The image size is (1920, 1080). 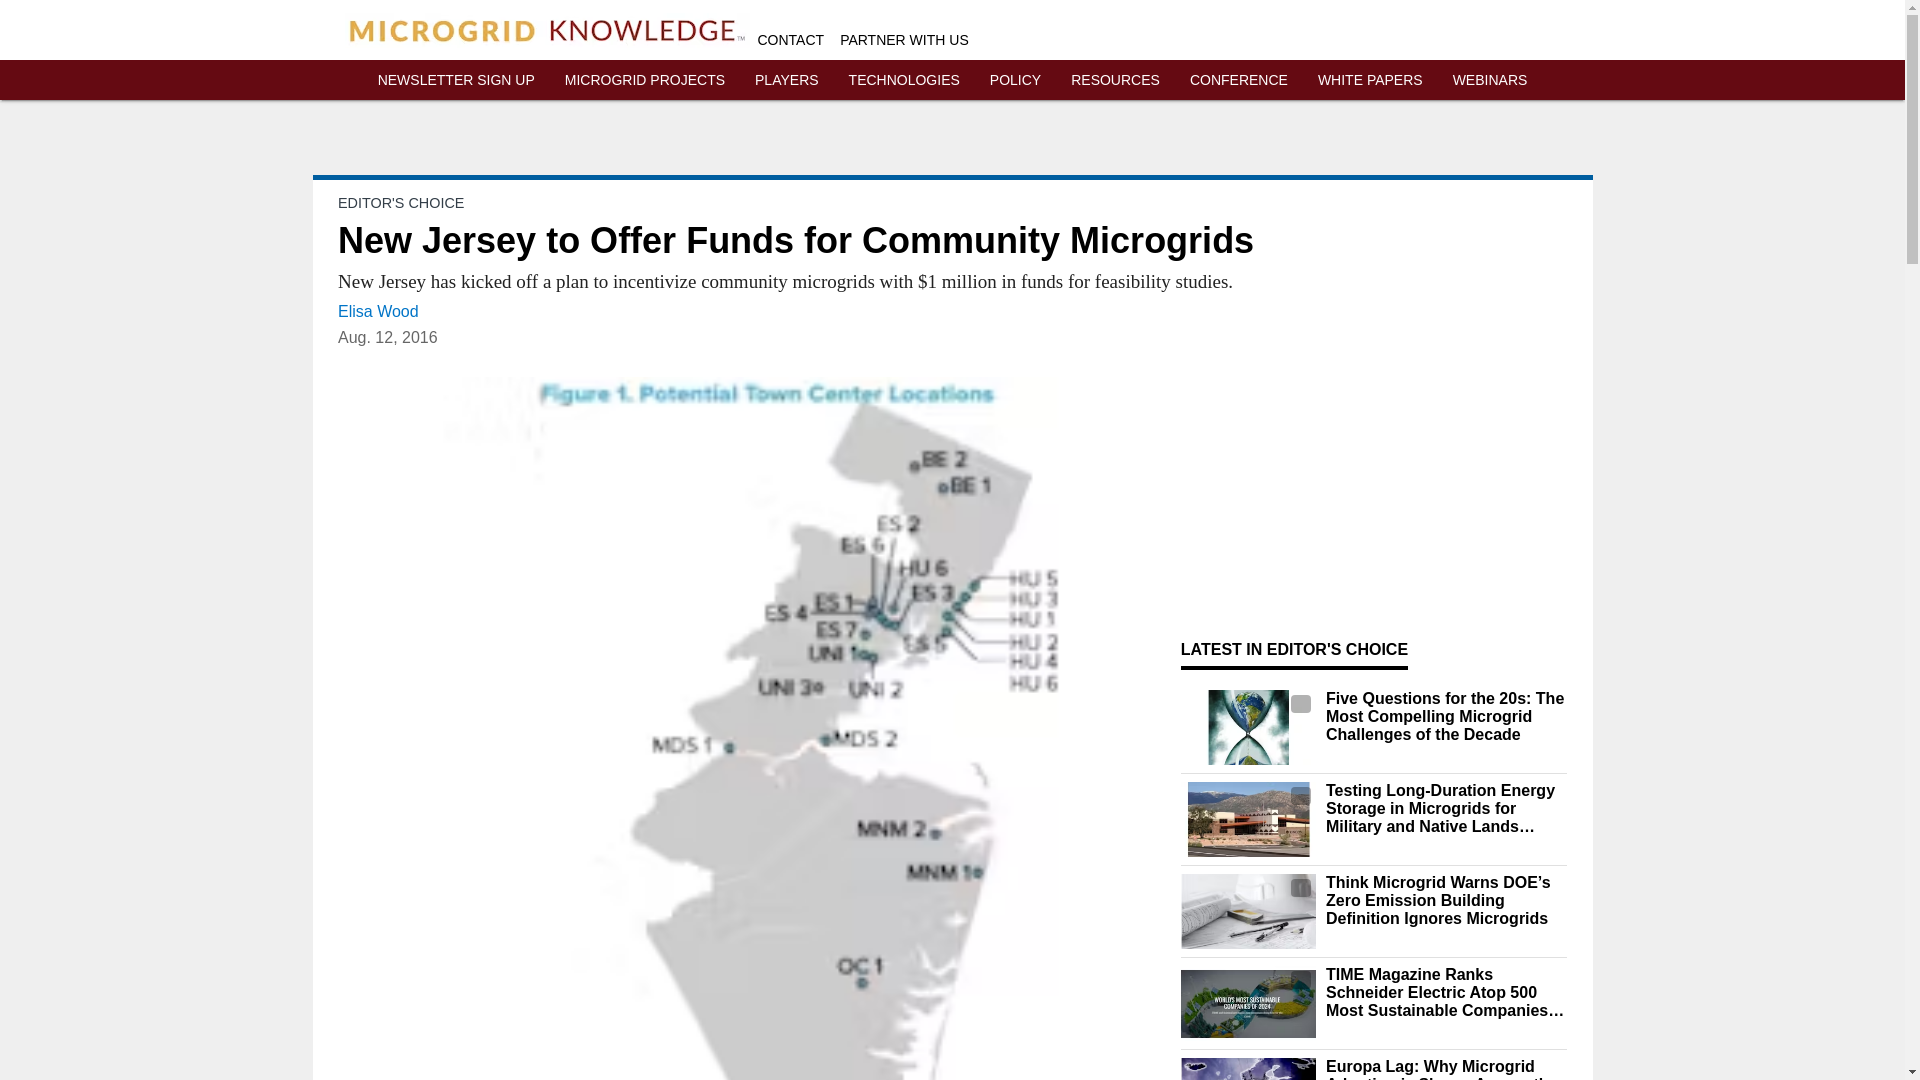 I want to click on PARTNER WITH US, so click(x=904, y=40).